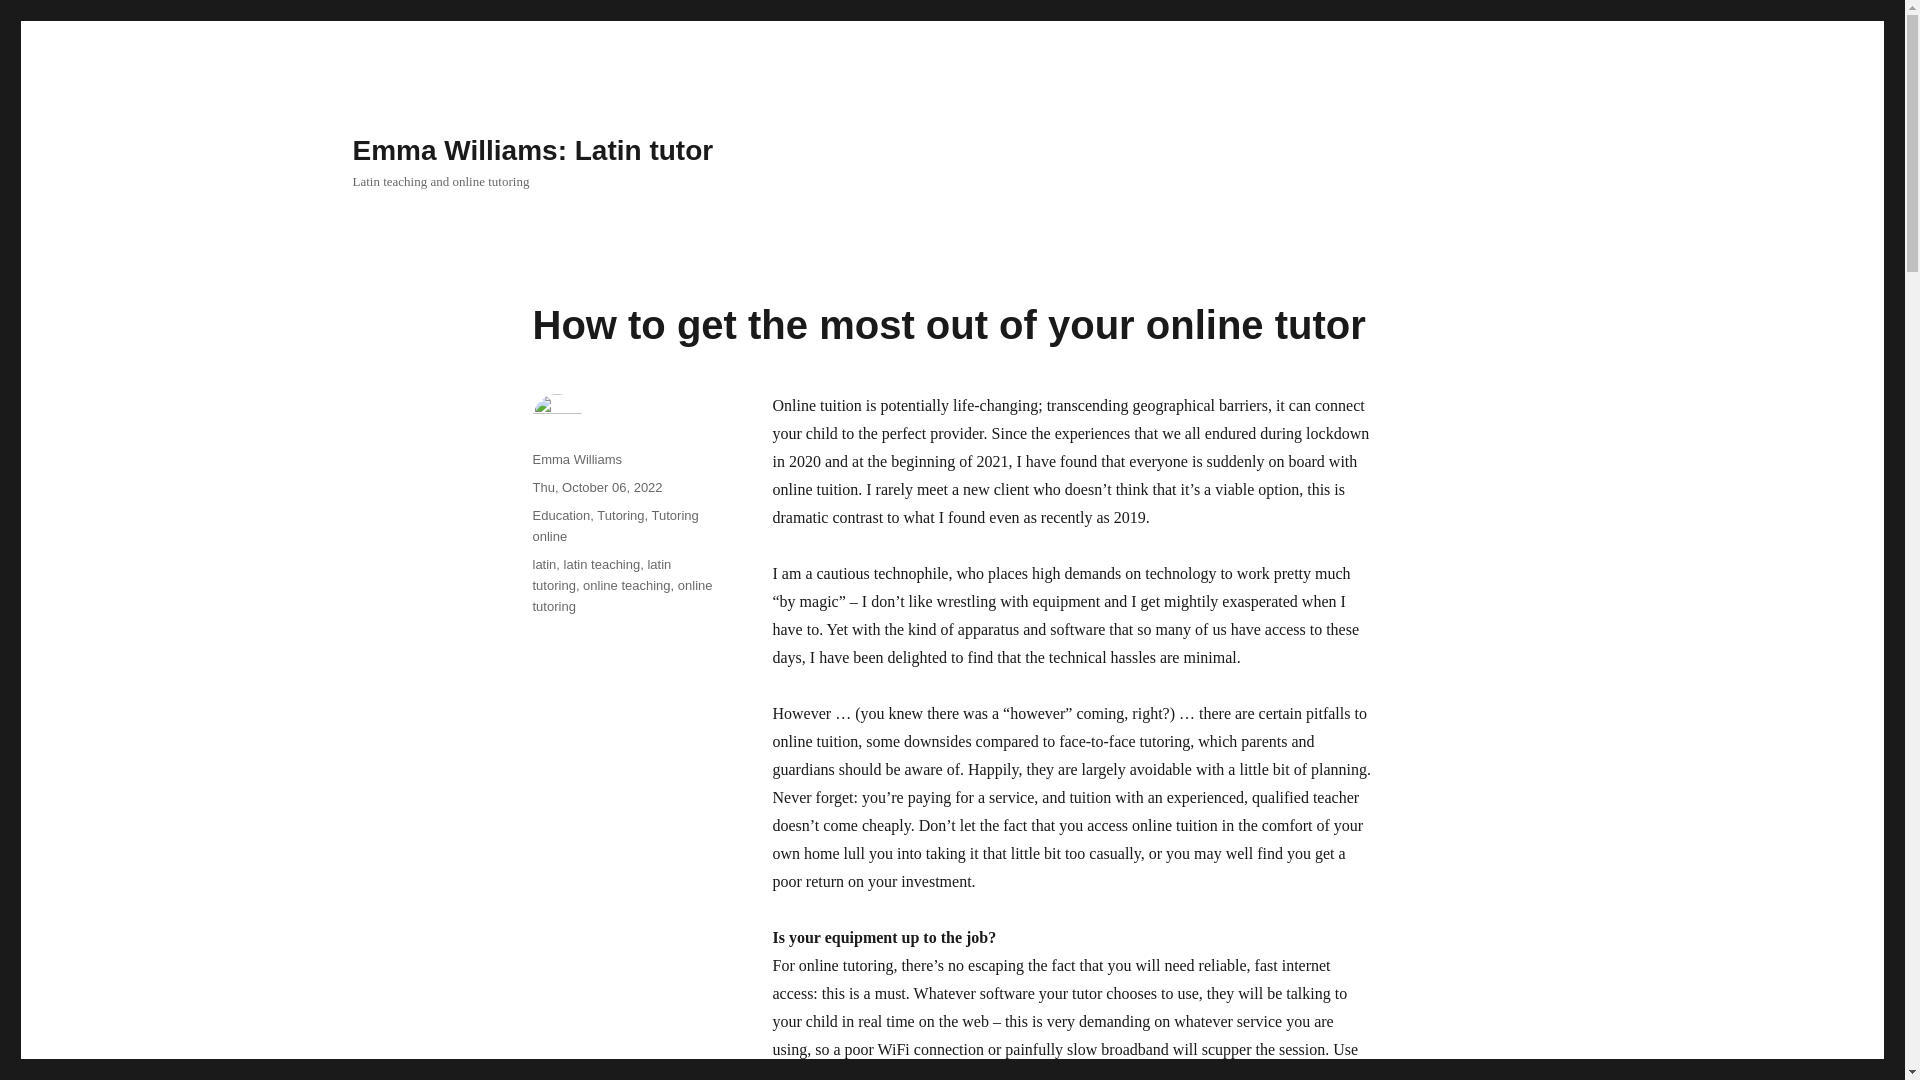 This screenshot has width=1920, height=1080. What do you see at coordinates (626, 584) in the screenshot?
I see `online teaching` at bounding box center [626, 584].